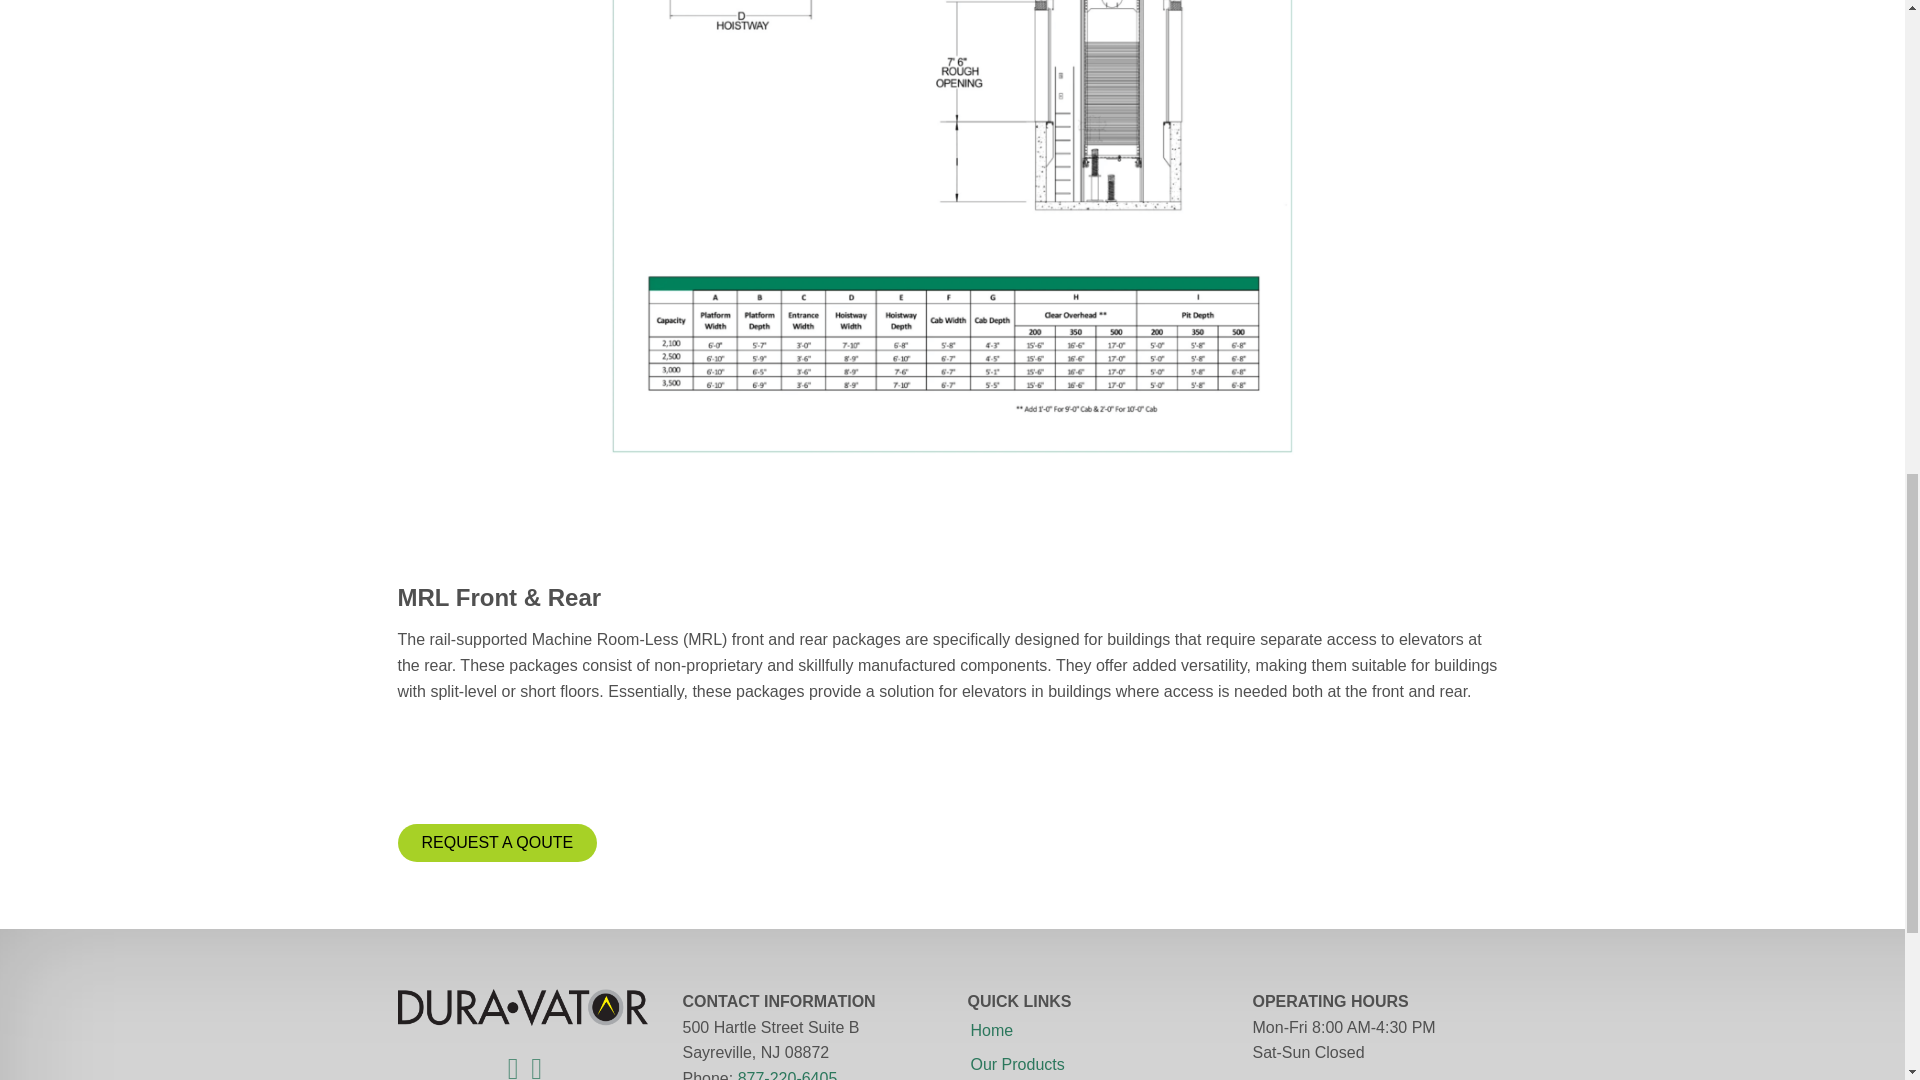 The image size is (1920, 1080). I want to click on Home, so click(992, 1030).